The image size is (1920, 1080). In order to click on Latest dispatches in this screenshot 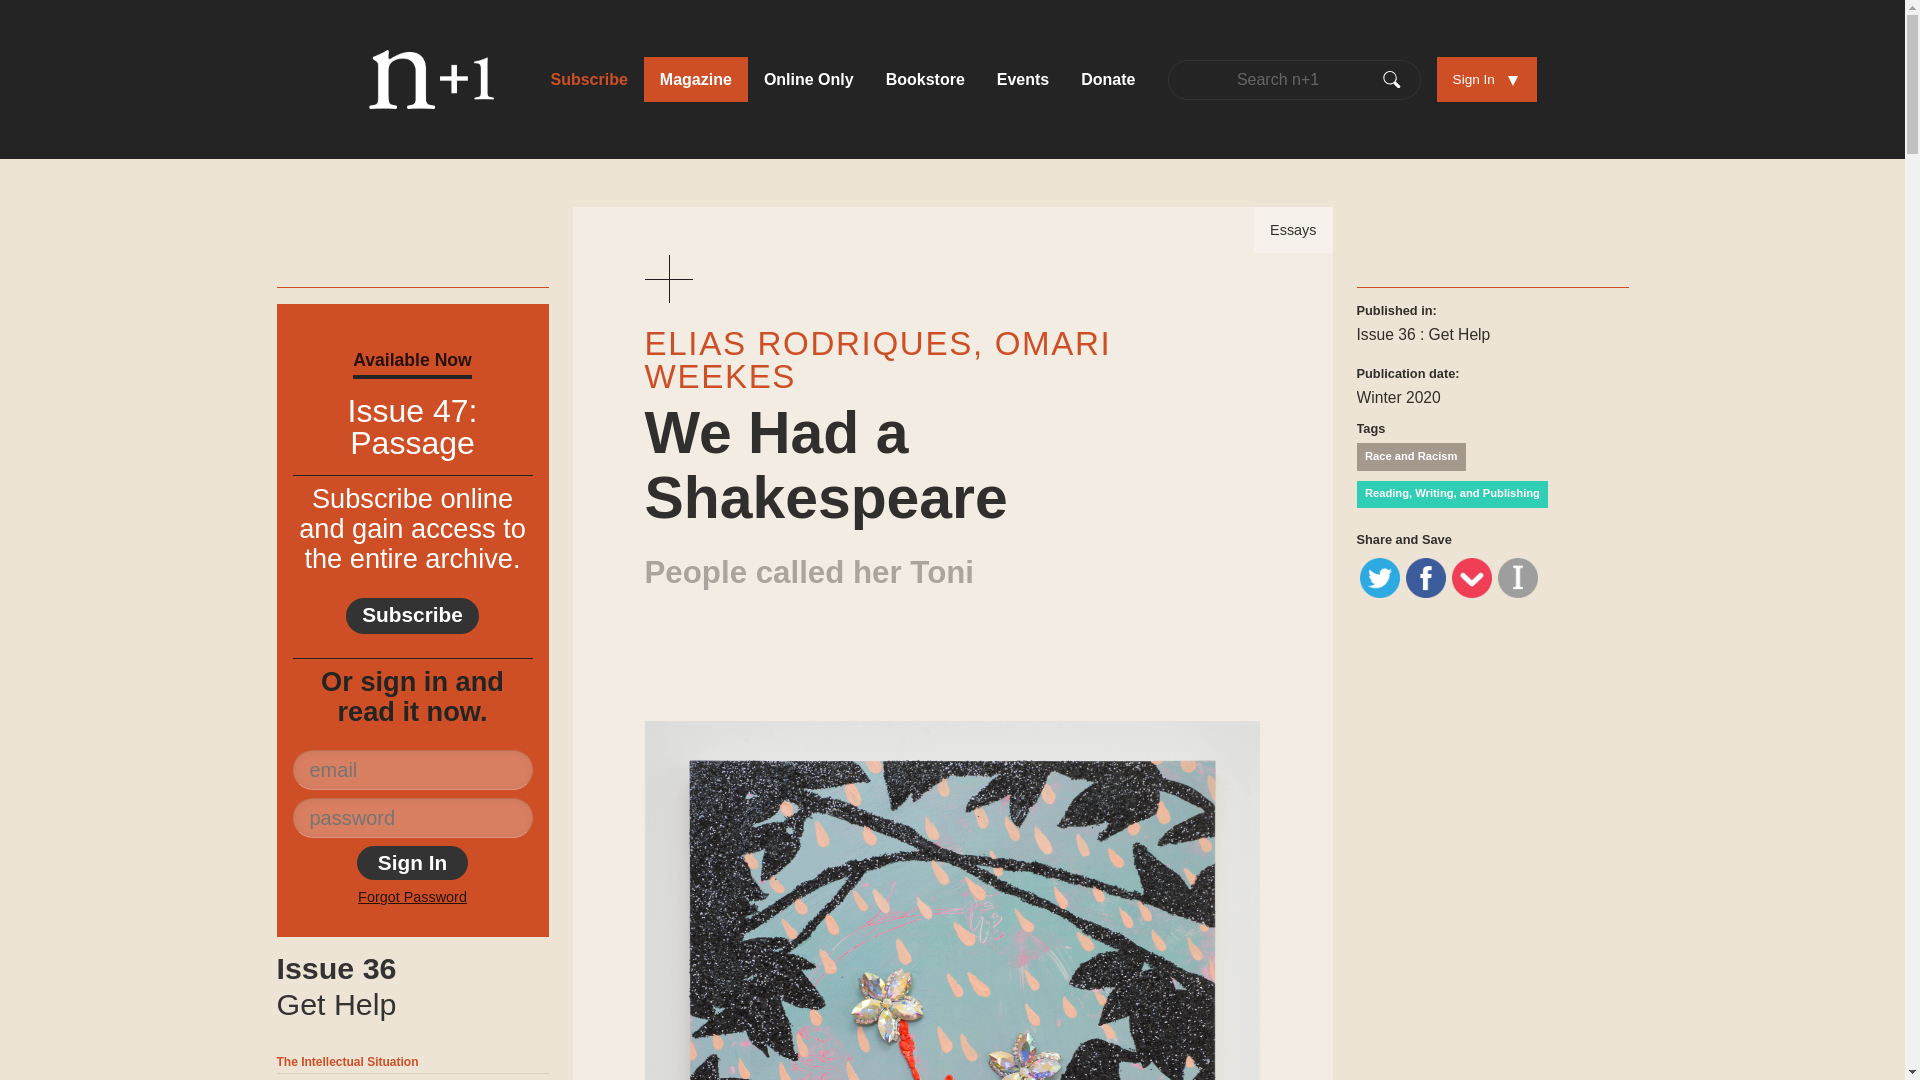, I will do `click(807, 343)`.